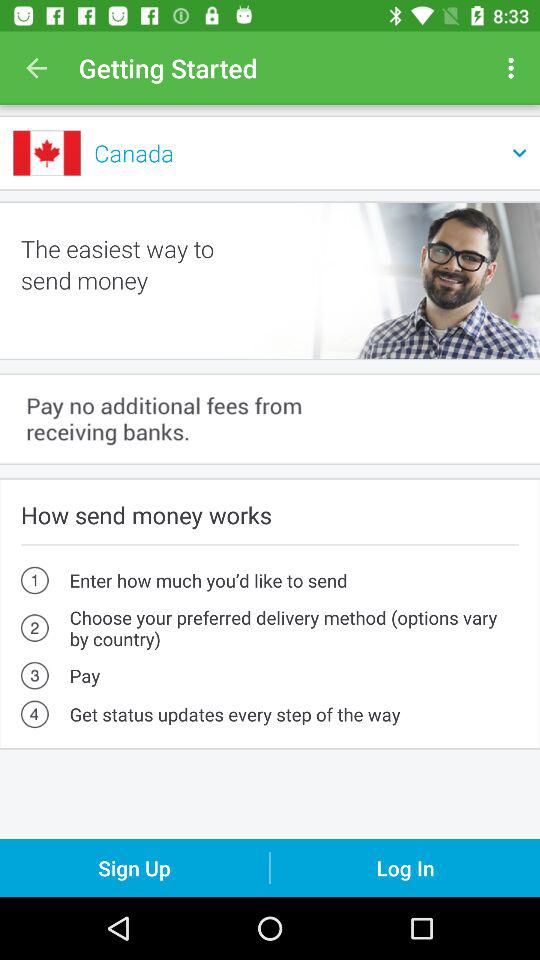  What do you see at coordinates (405, 868) in the screenshot?
I see `choose the icon below the get status updates item` at bounding box center [405, 868].